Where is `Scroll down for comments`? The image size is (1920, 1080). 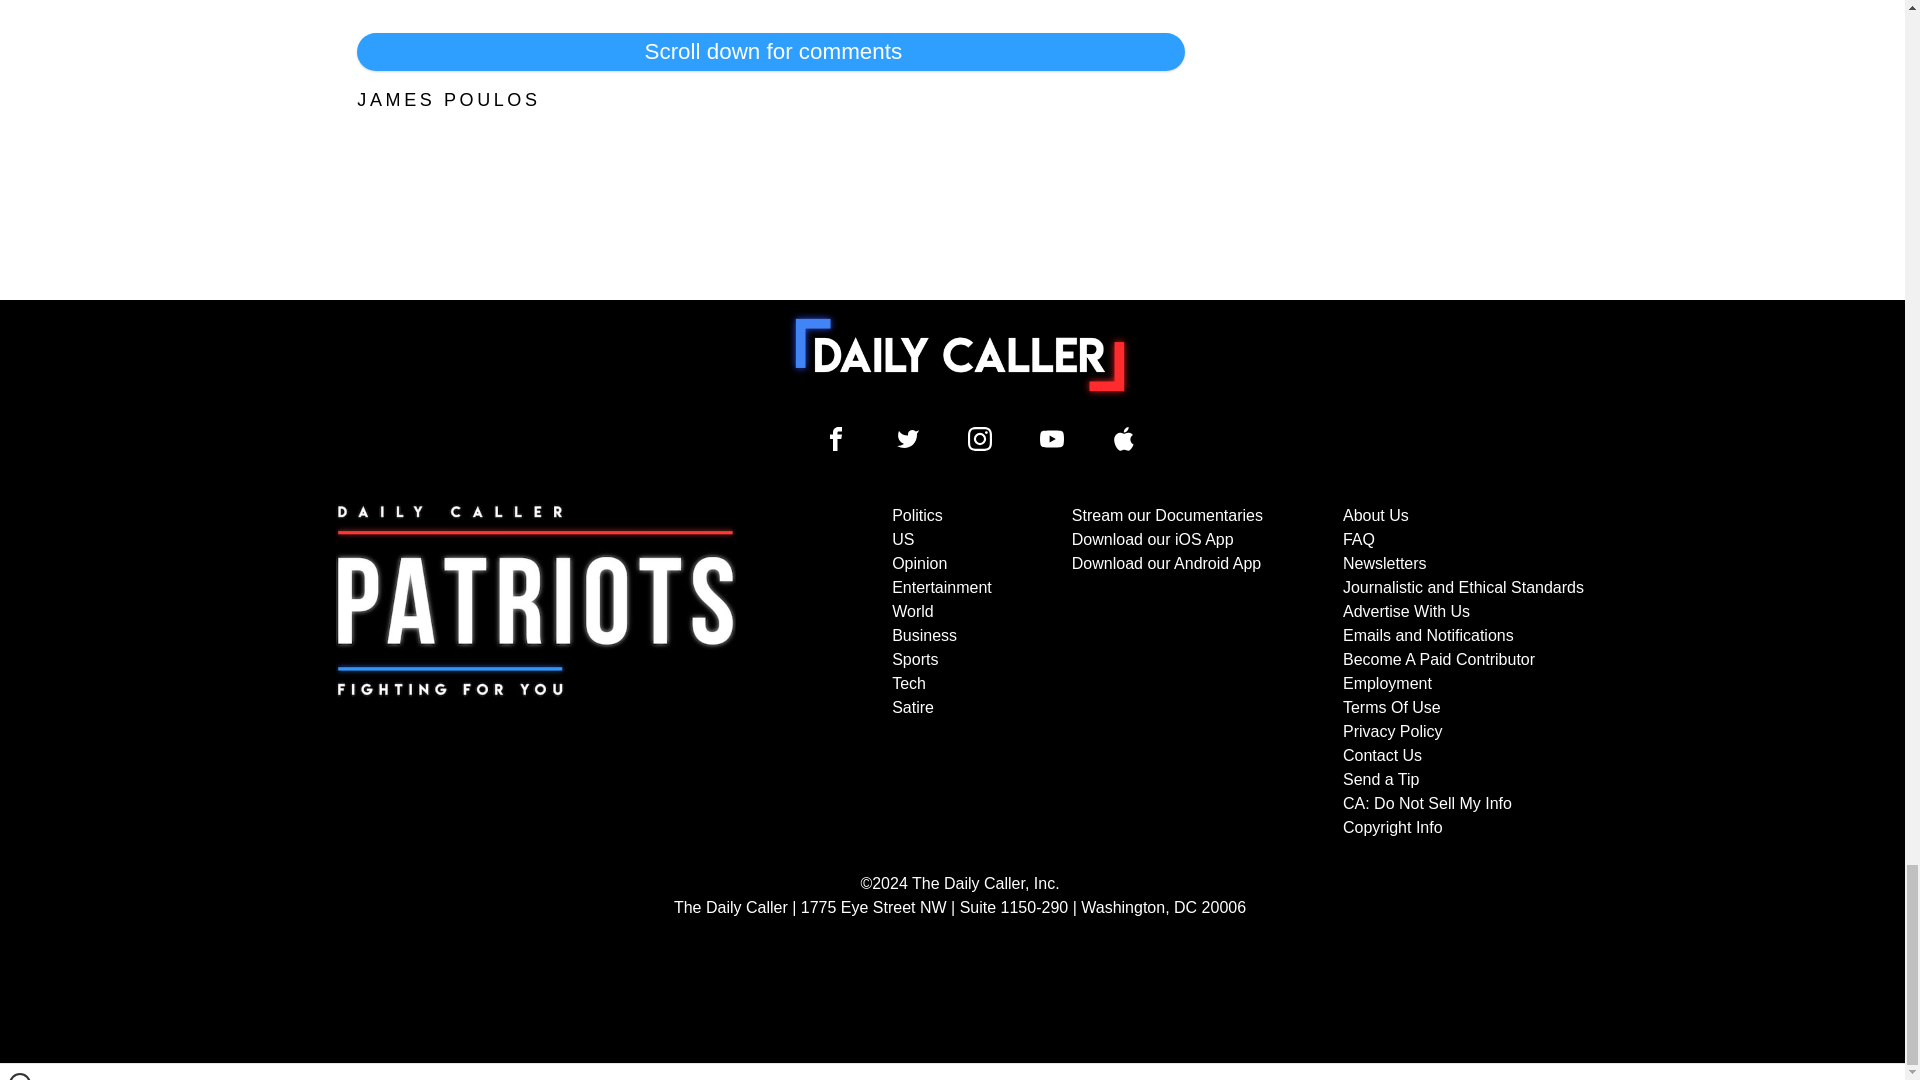 Scroll down for comments is located at coordinates (770, 52).